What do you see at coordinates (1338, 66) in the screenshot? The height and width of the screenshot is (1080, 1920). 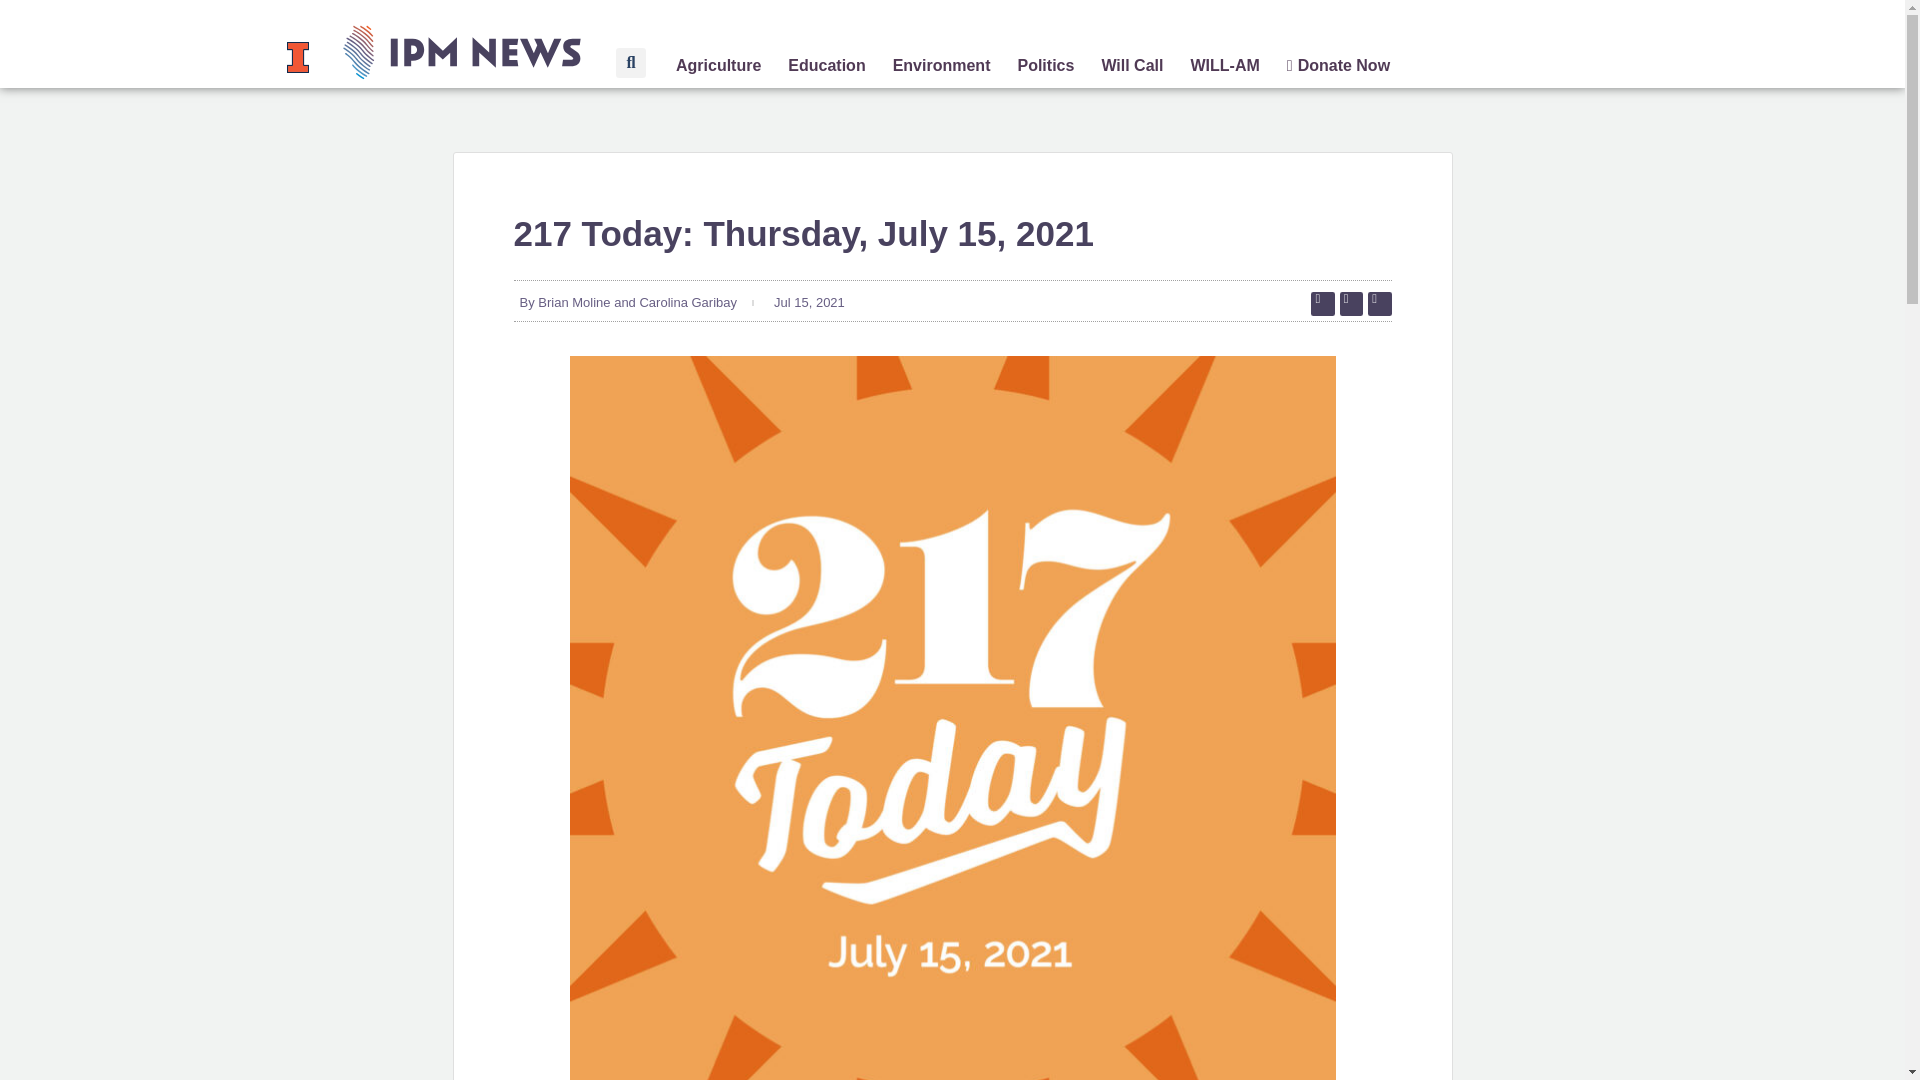 I see `Donate Now` at bounding box center [1338, 66].